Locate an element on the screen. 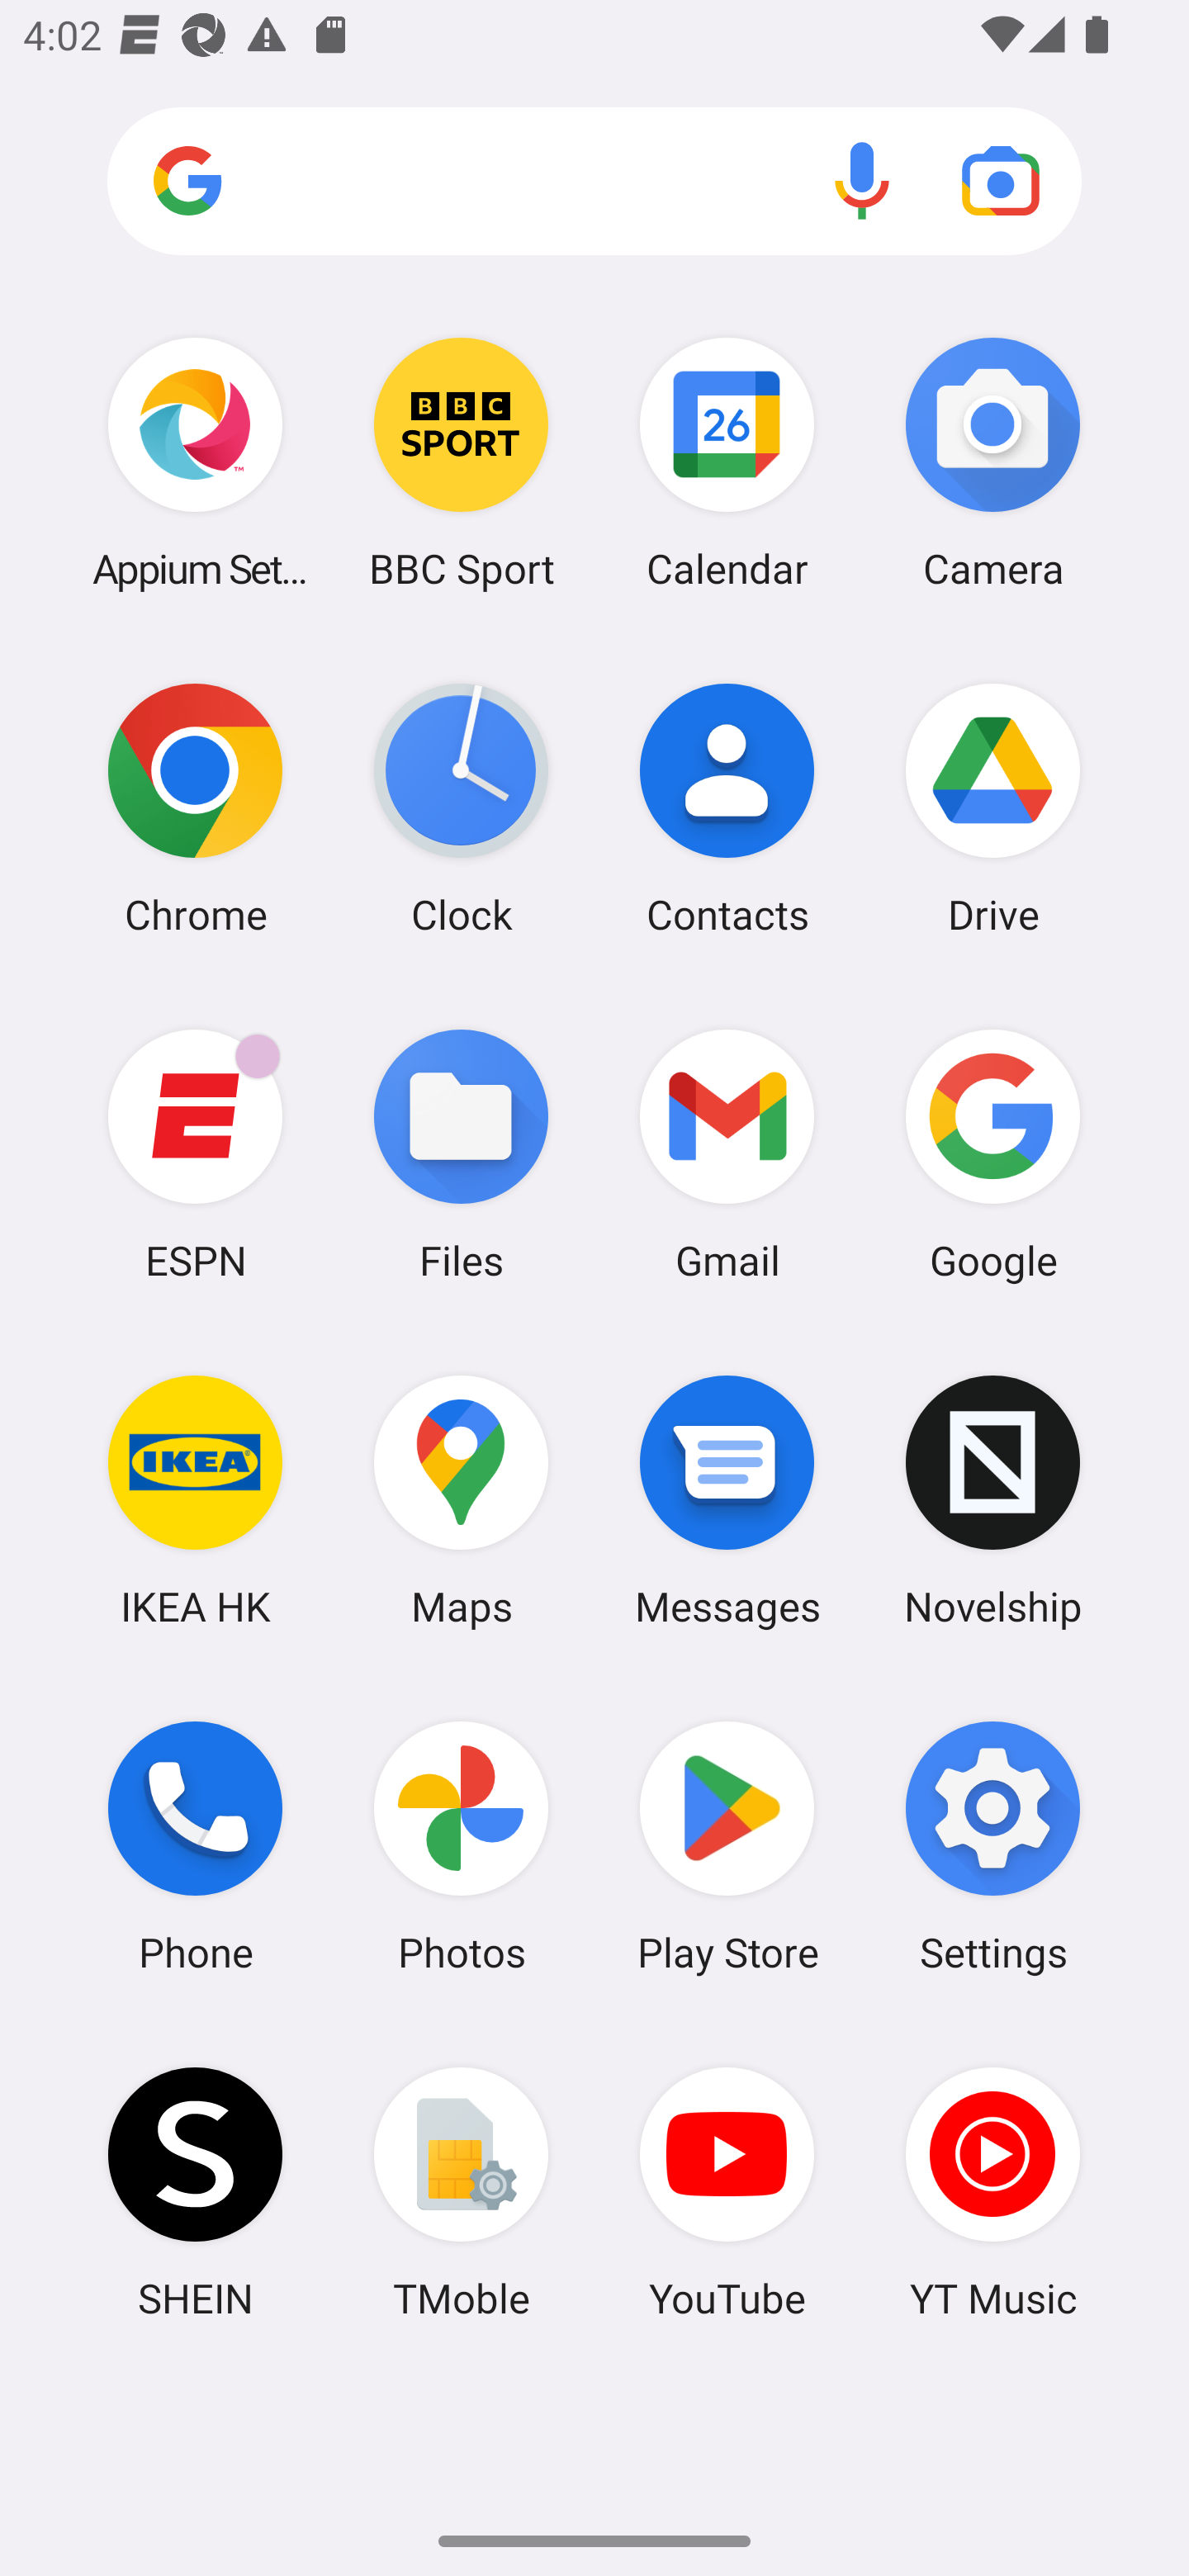 The height and width of the screenshot is (2576, 1189). TMoble is located at coordinates (461, 2192).